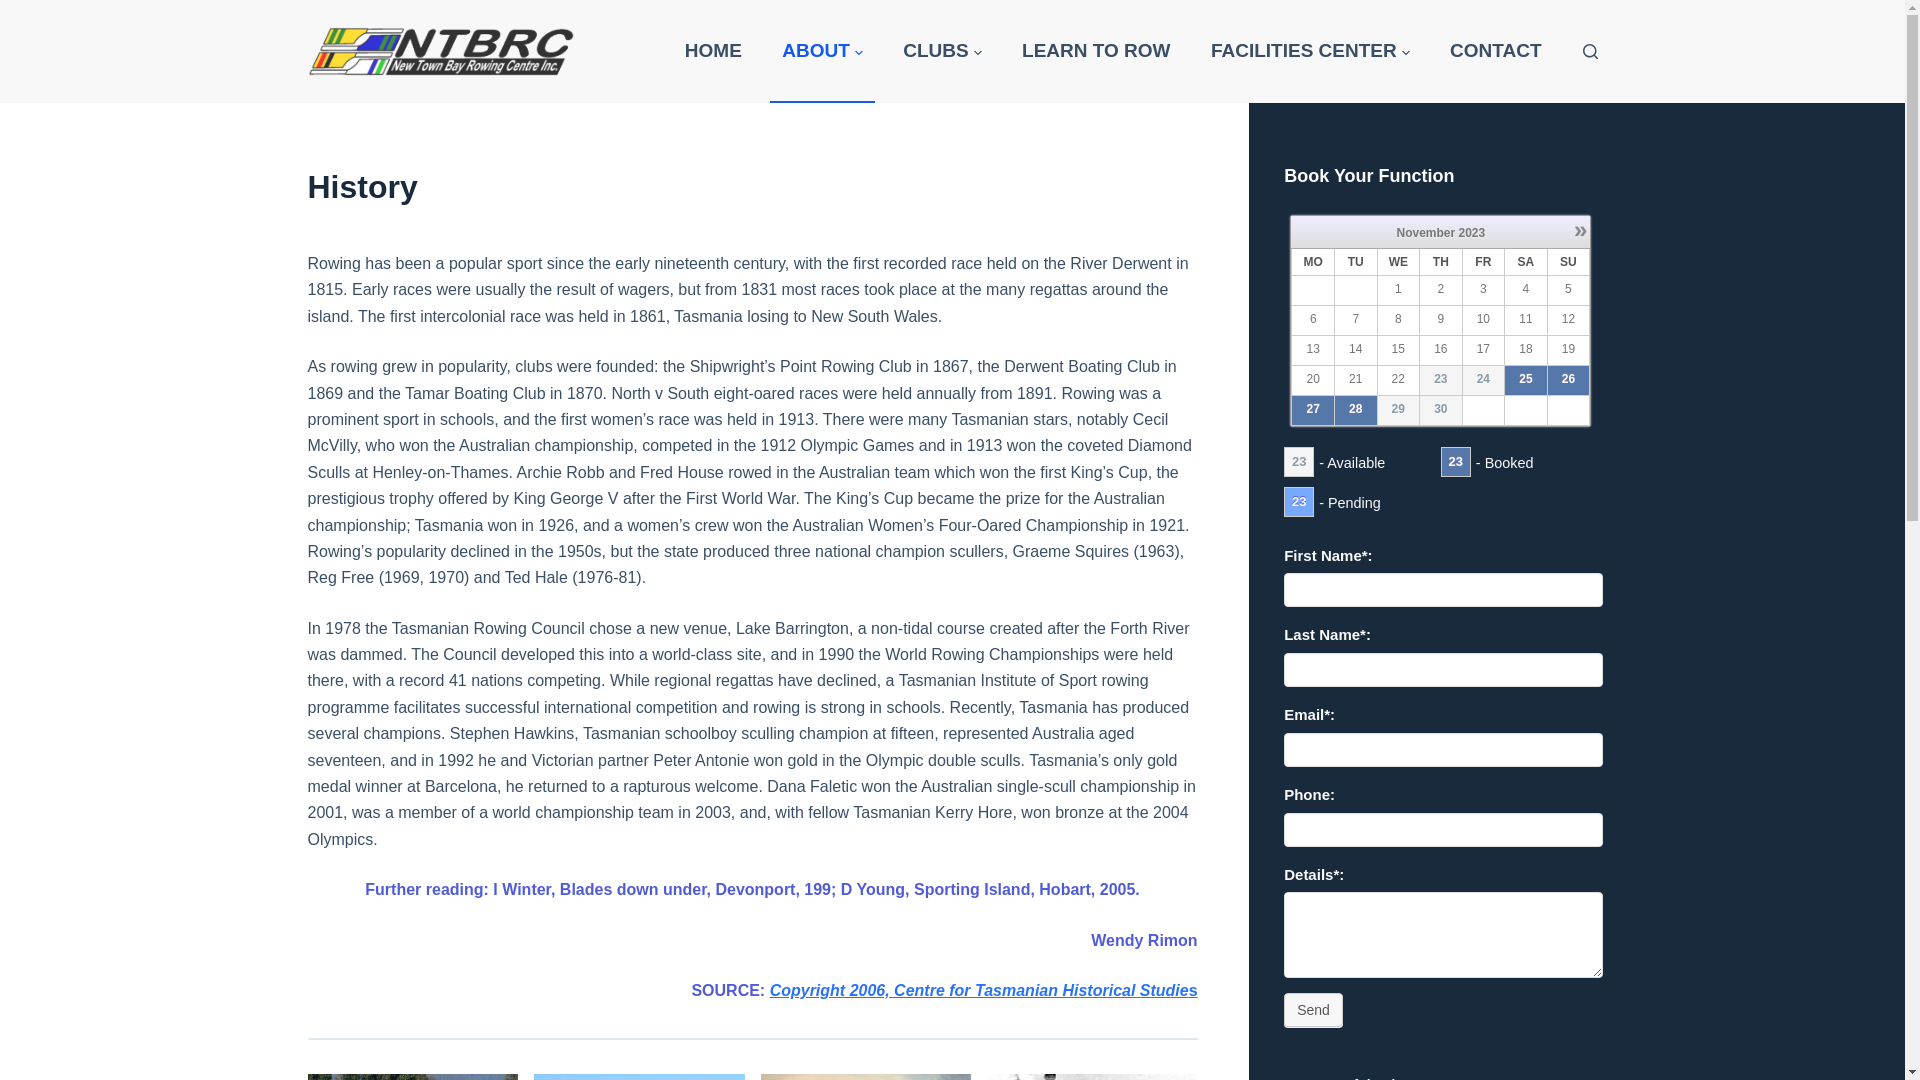 The width and height of the screenshot is (1920, 1080). Describe the element at coordinates (984, 990) in the screenshot. I see `Copyright 2006, Centre for Tasmanian Historical Studies` at that location.